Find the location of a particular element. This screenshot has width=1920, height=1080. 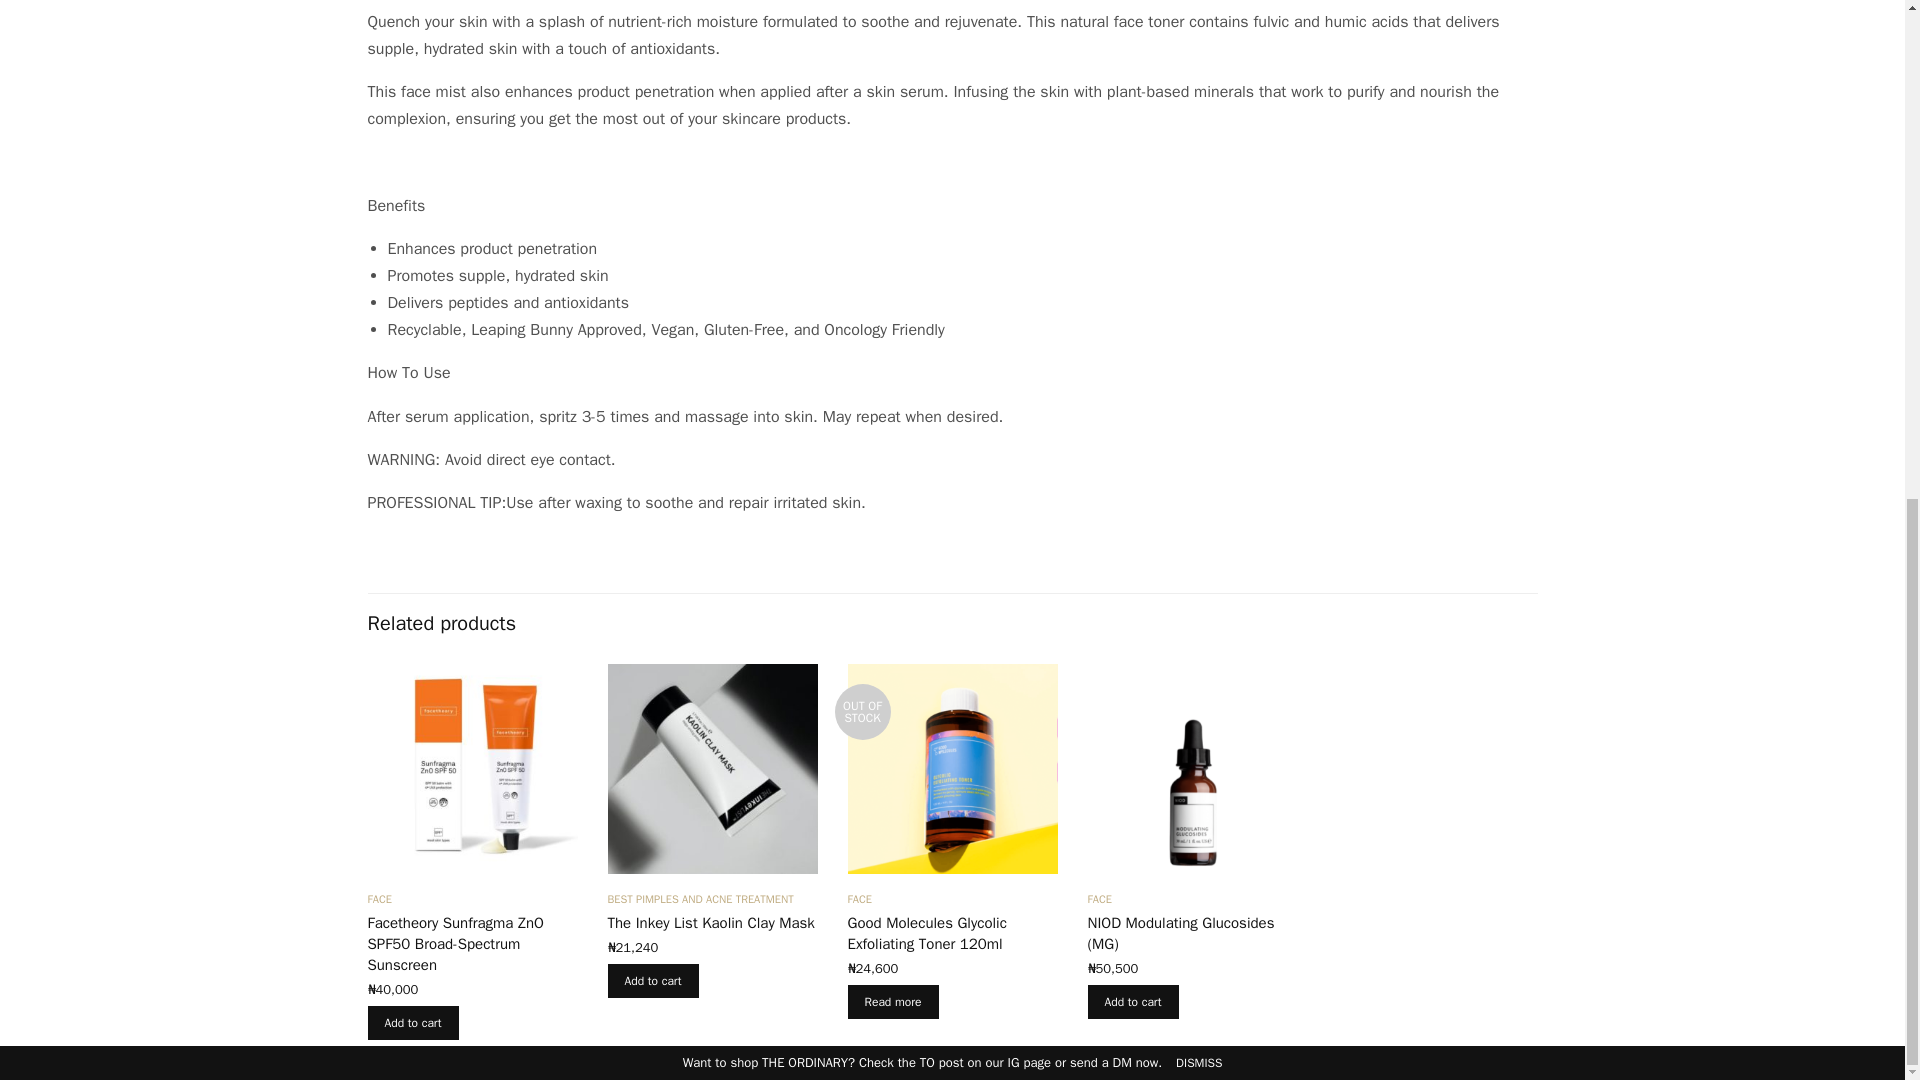

The Inkey List Kaolin Clay Mask is located at coordinates (712, 768).